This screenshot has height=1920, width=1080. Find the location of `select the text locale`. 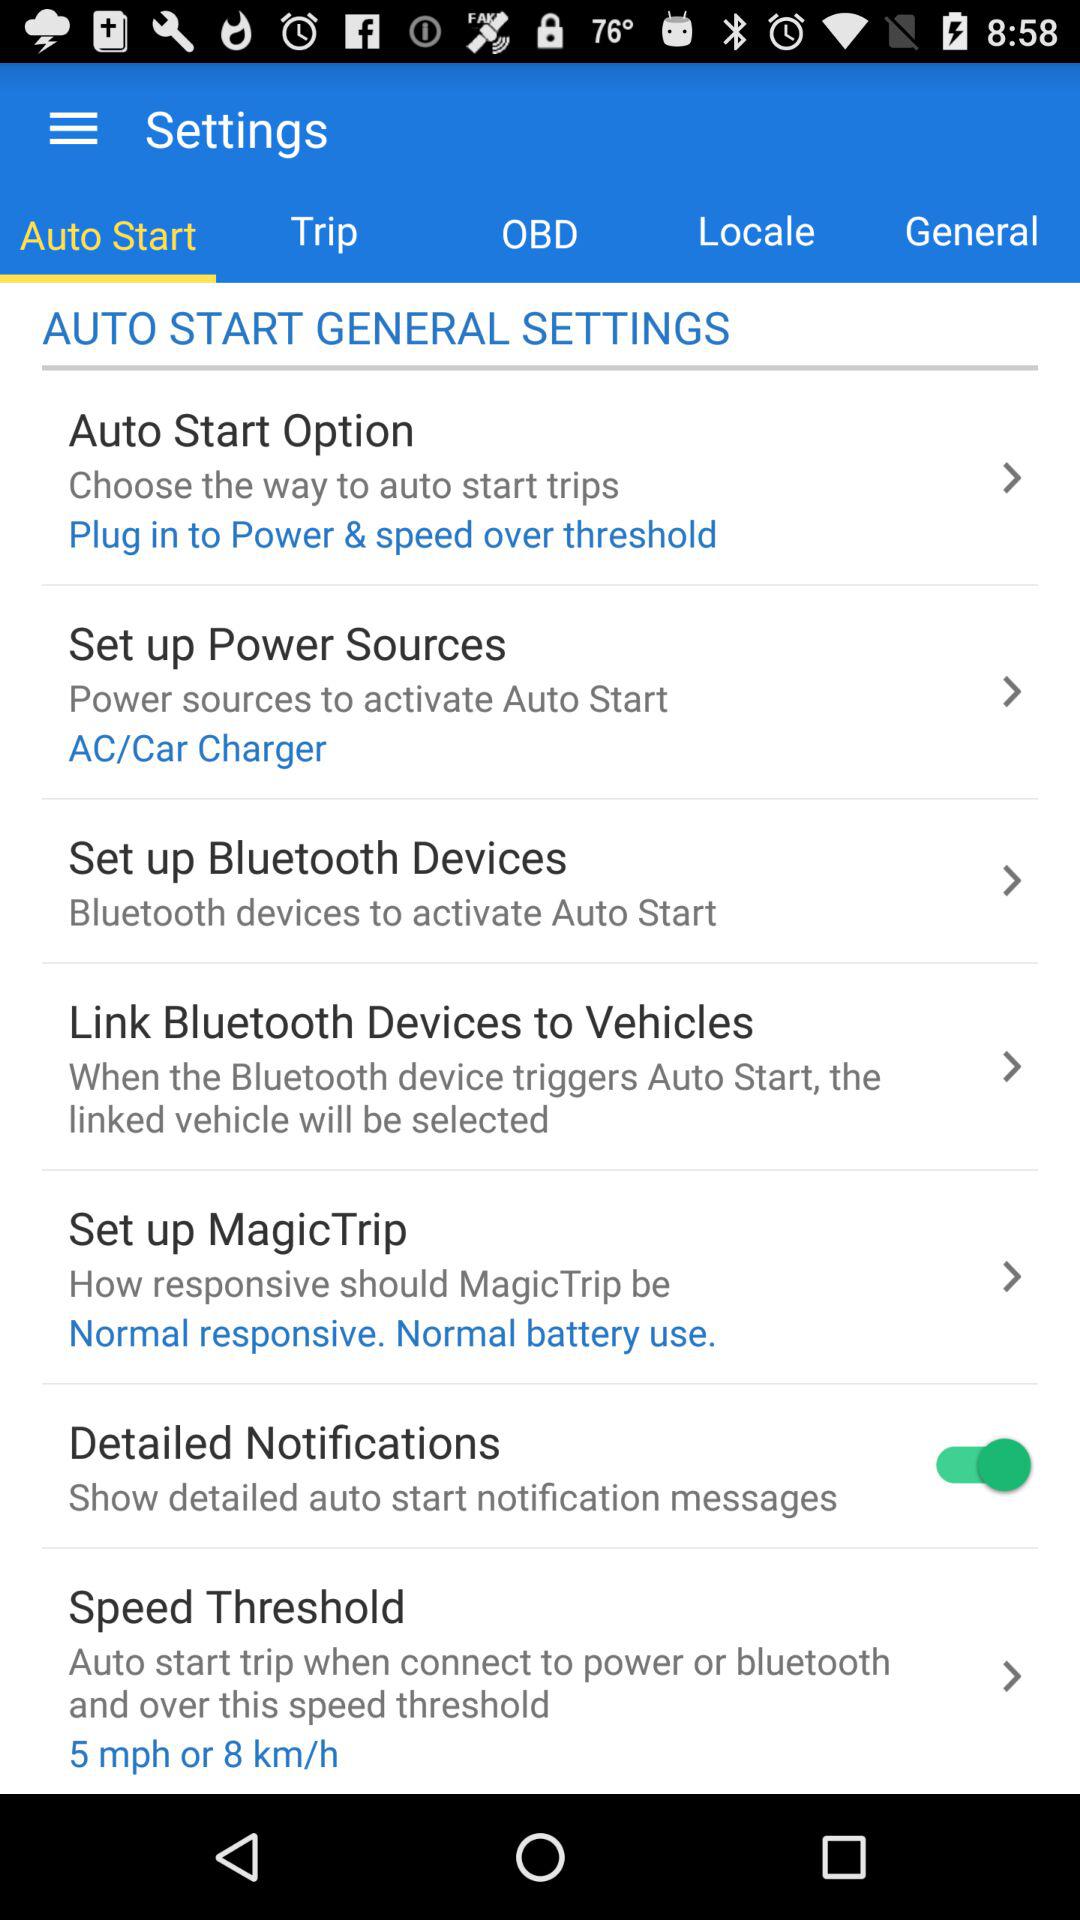

select the text locale is located at coordinates (756, 230).